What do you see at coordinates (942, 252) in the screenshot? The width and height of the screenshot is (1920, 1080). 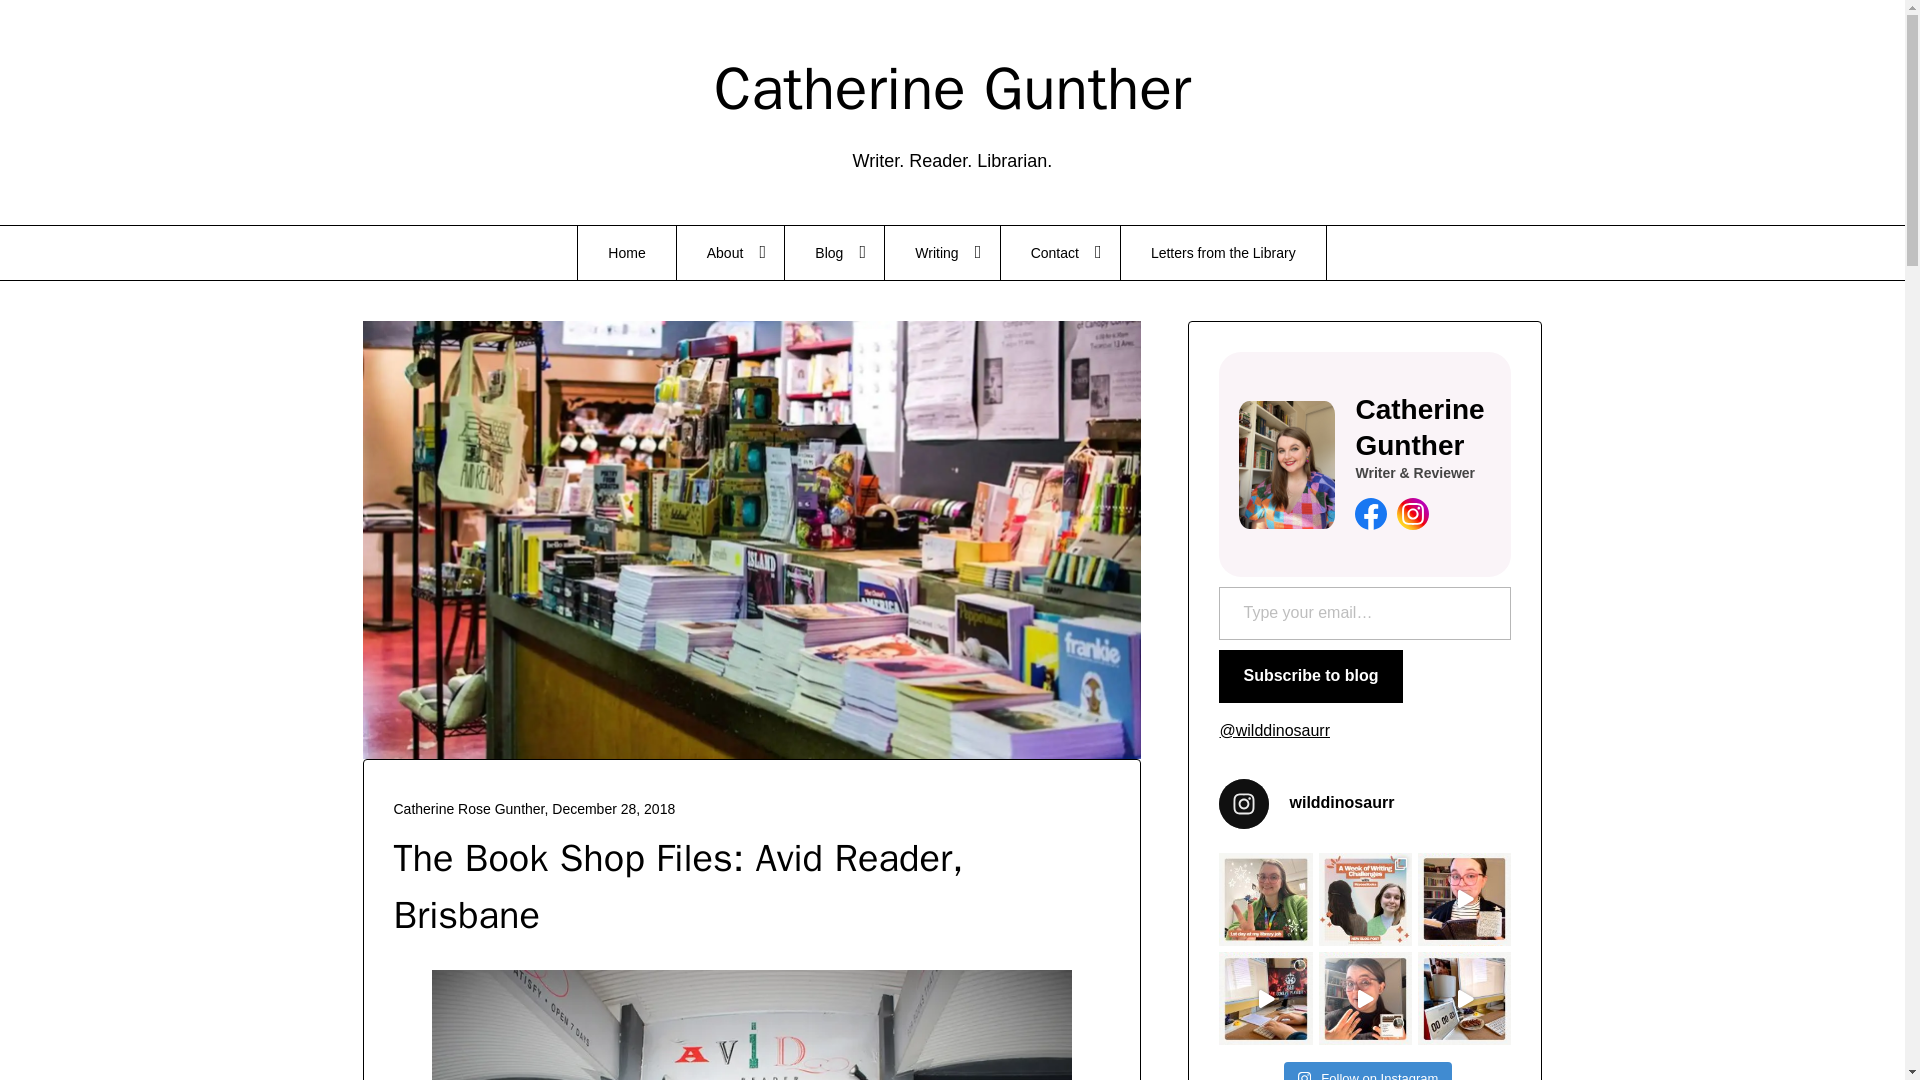 I see `Writing` at bounding box center [942, 252].